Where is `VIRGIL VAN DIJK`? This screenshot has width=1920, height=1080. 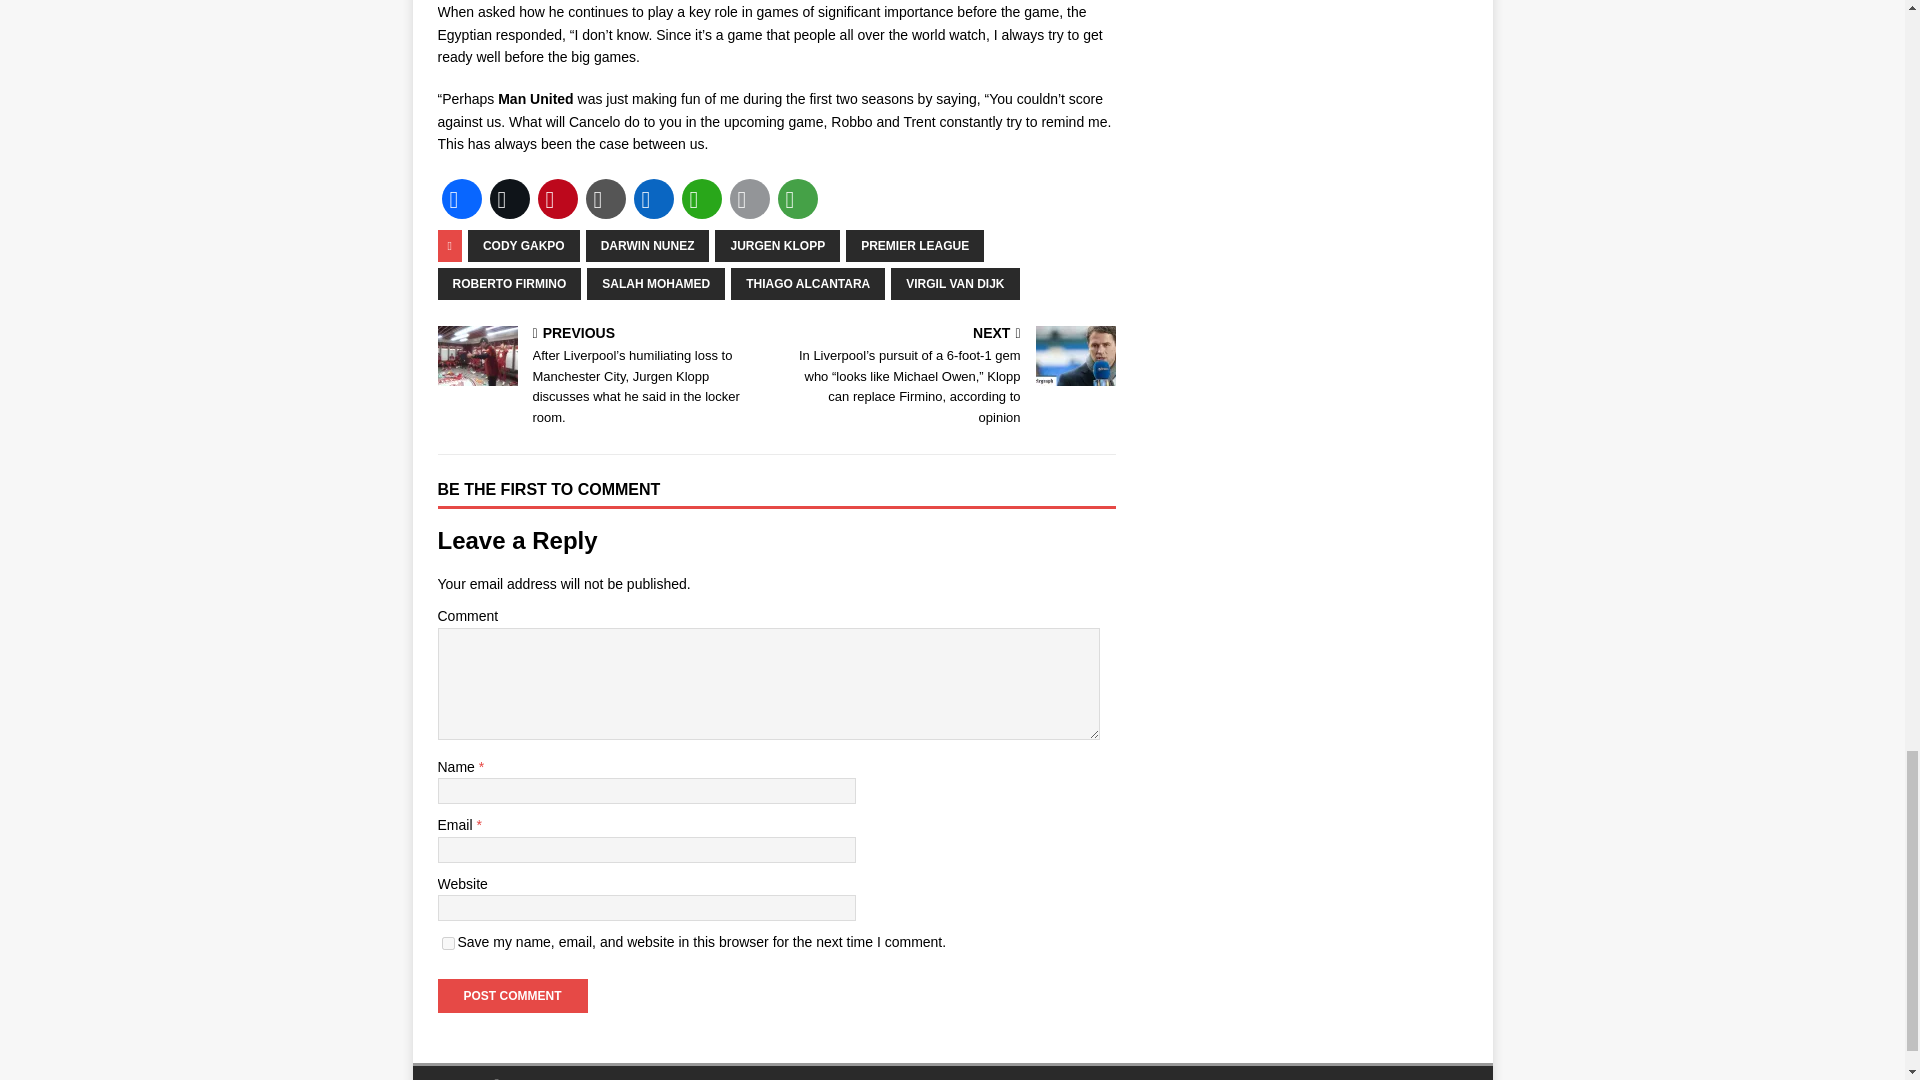 VIRGIL VAN DIJK is located at coordinates (954, 284).